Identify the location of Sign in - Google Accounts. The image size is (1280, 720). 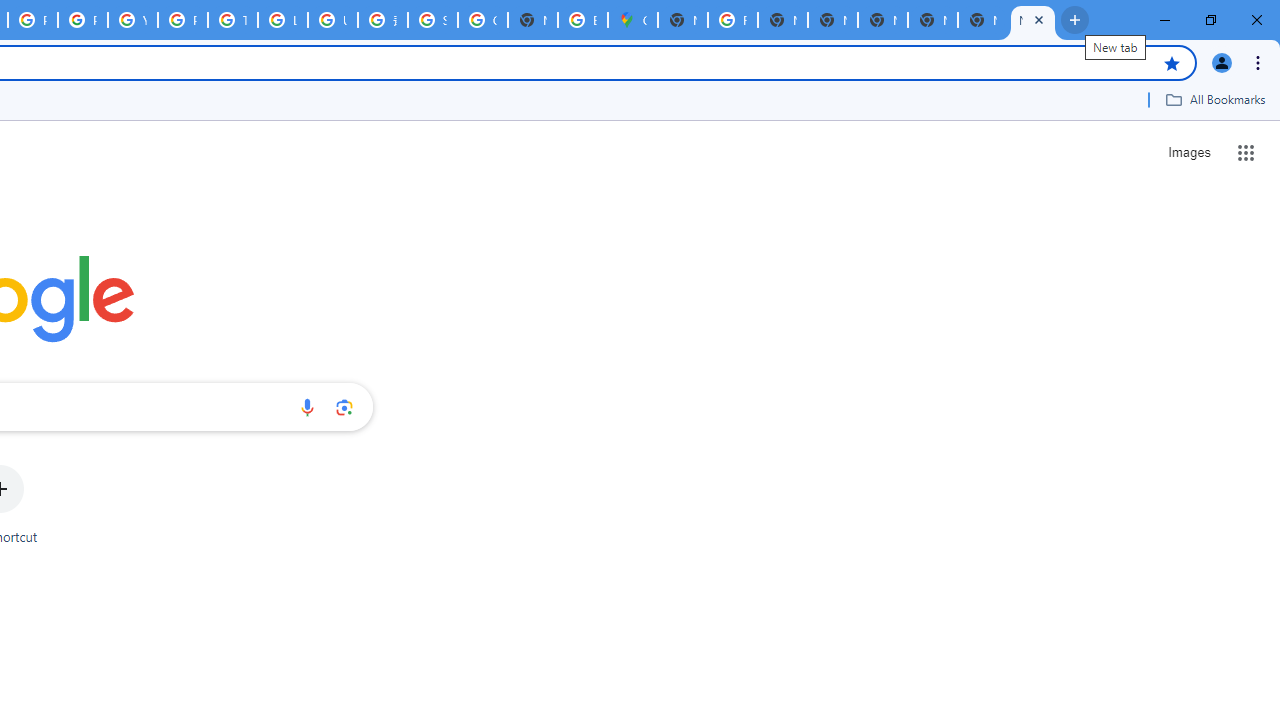
(433, 20).